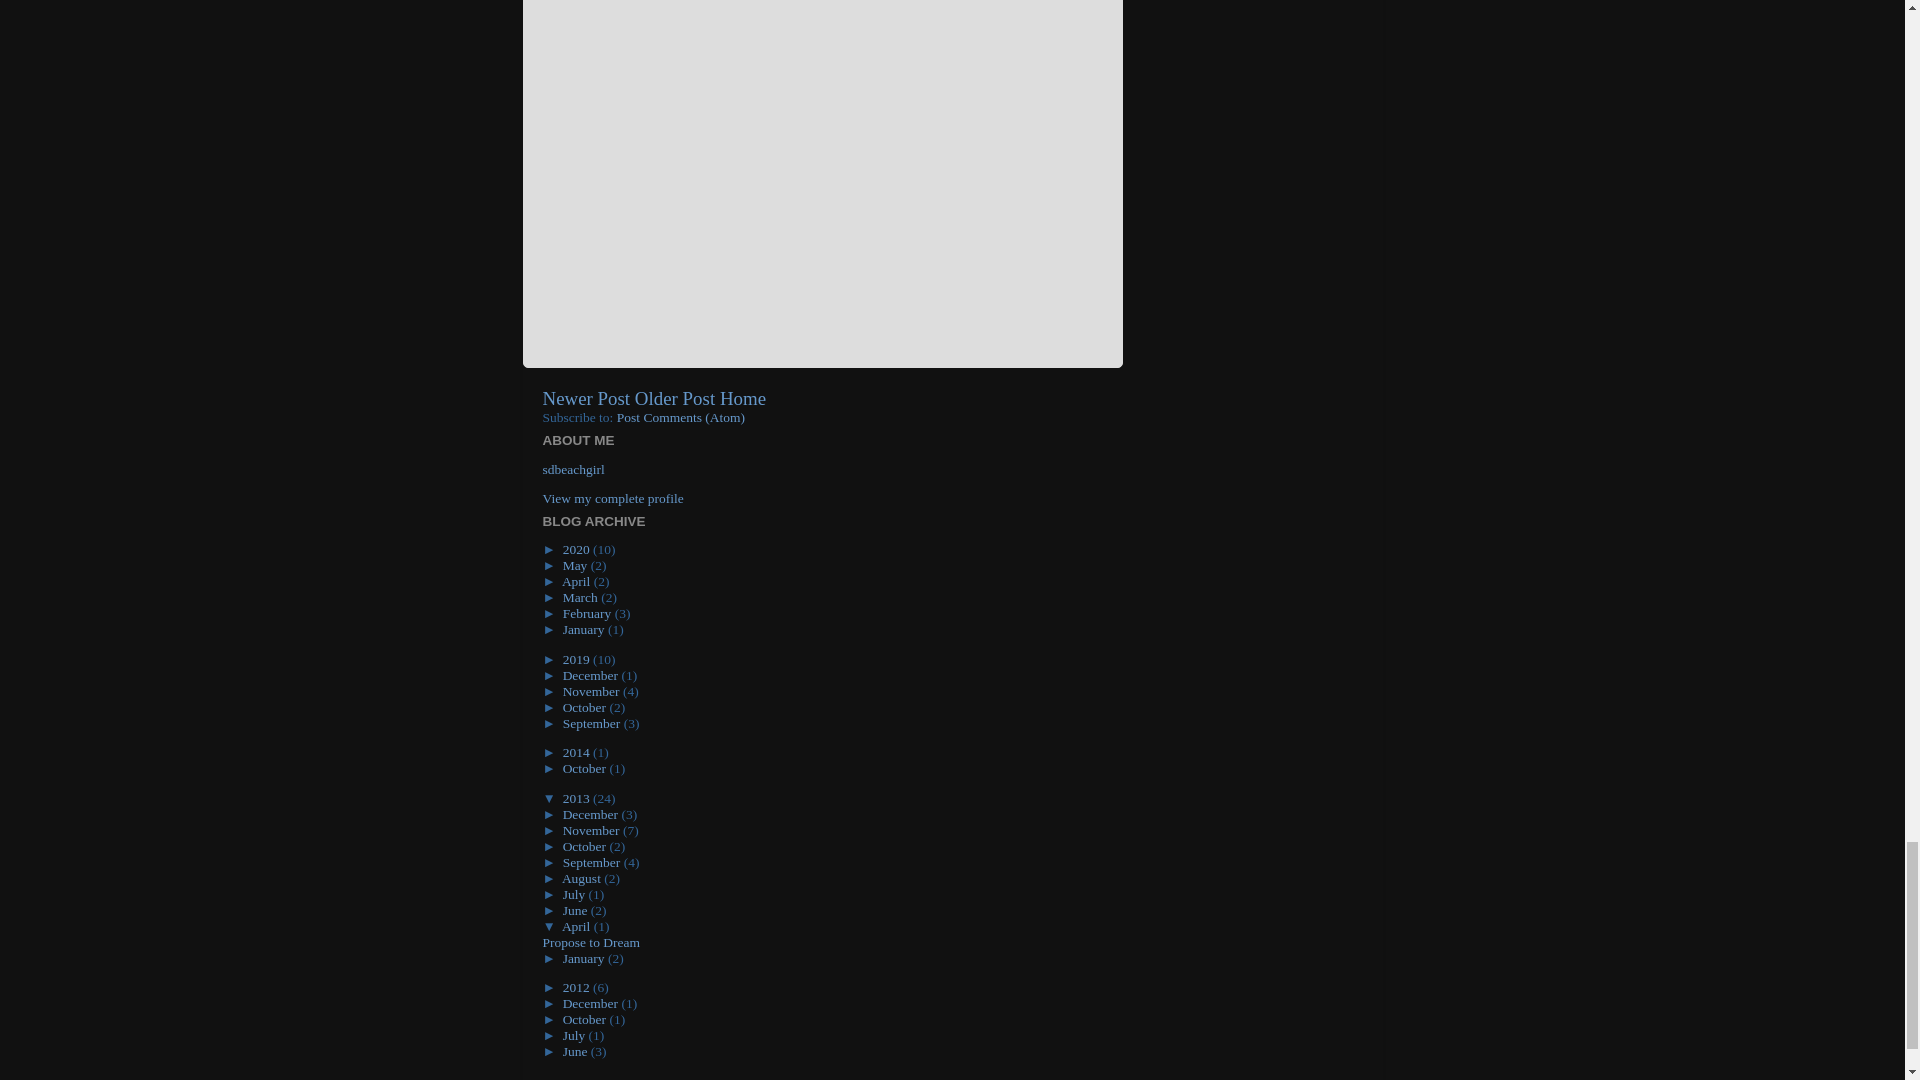 The width and height of the screenshot is (1920, 1080). What do you see at coordinates (674, 398) in the screenshot?
I see `Older Post` at bounding box center [674, 398].